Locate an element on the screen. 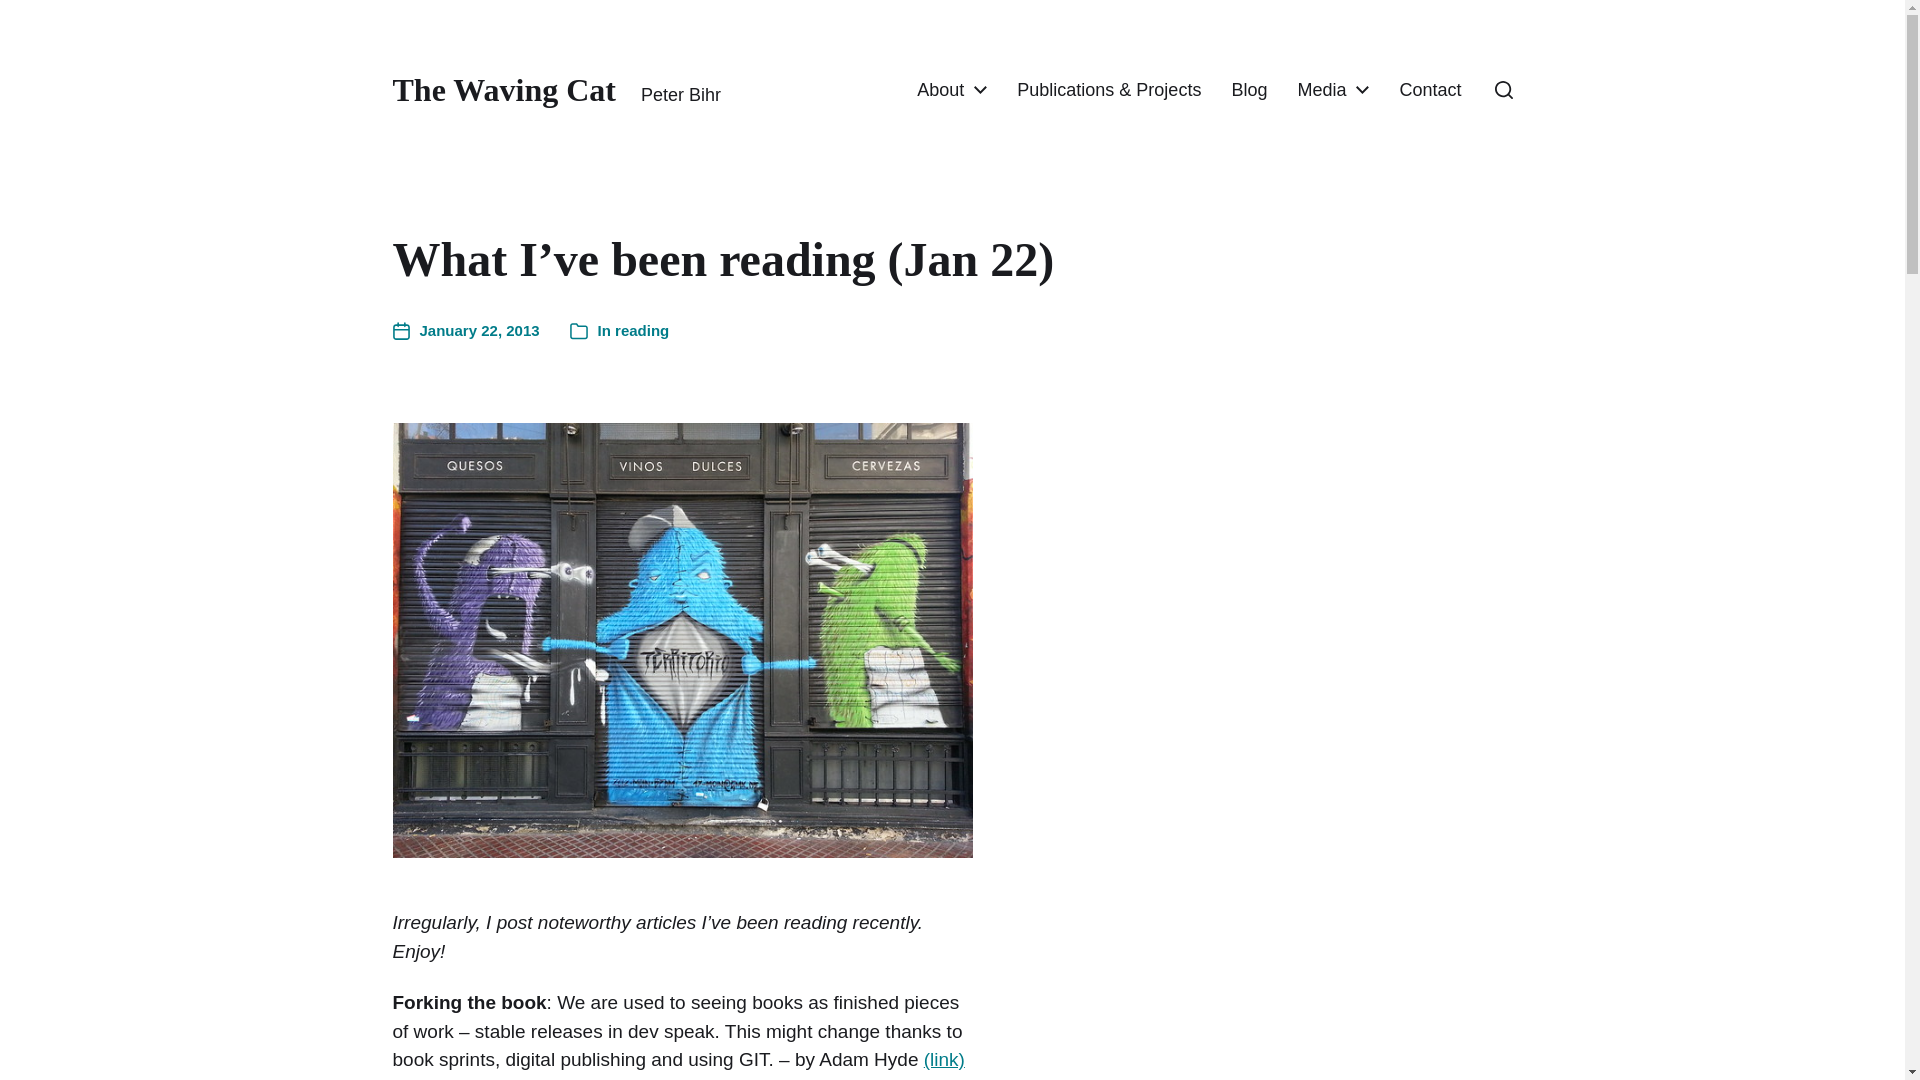 The width and height of the screenshot is (1920, 1080). Media is located at coordinates (1321, 90).